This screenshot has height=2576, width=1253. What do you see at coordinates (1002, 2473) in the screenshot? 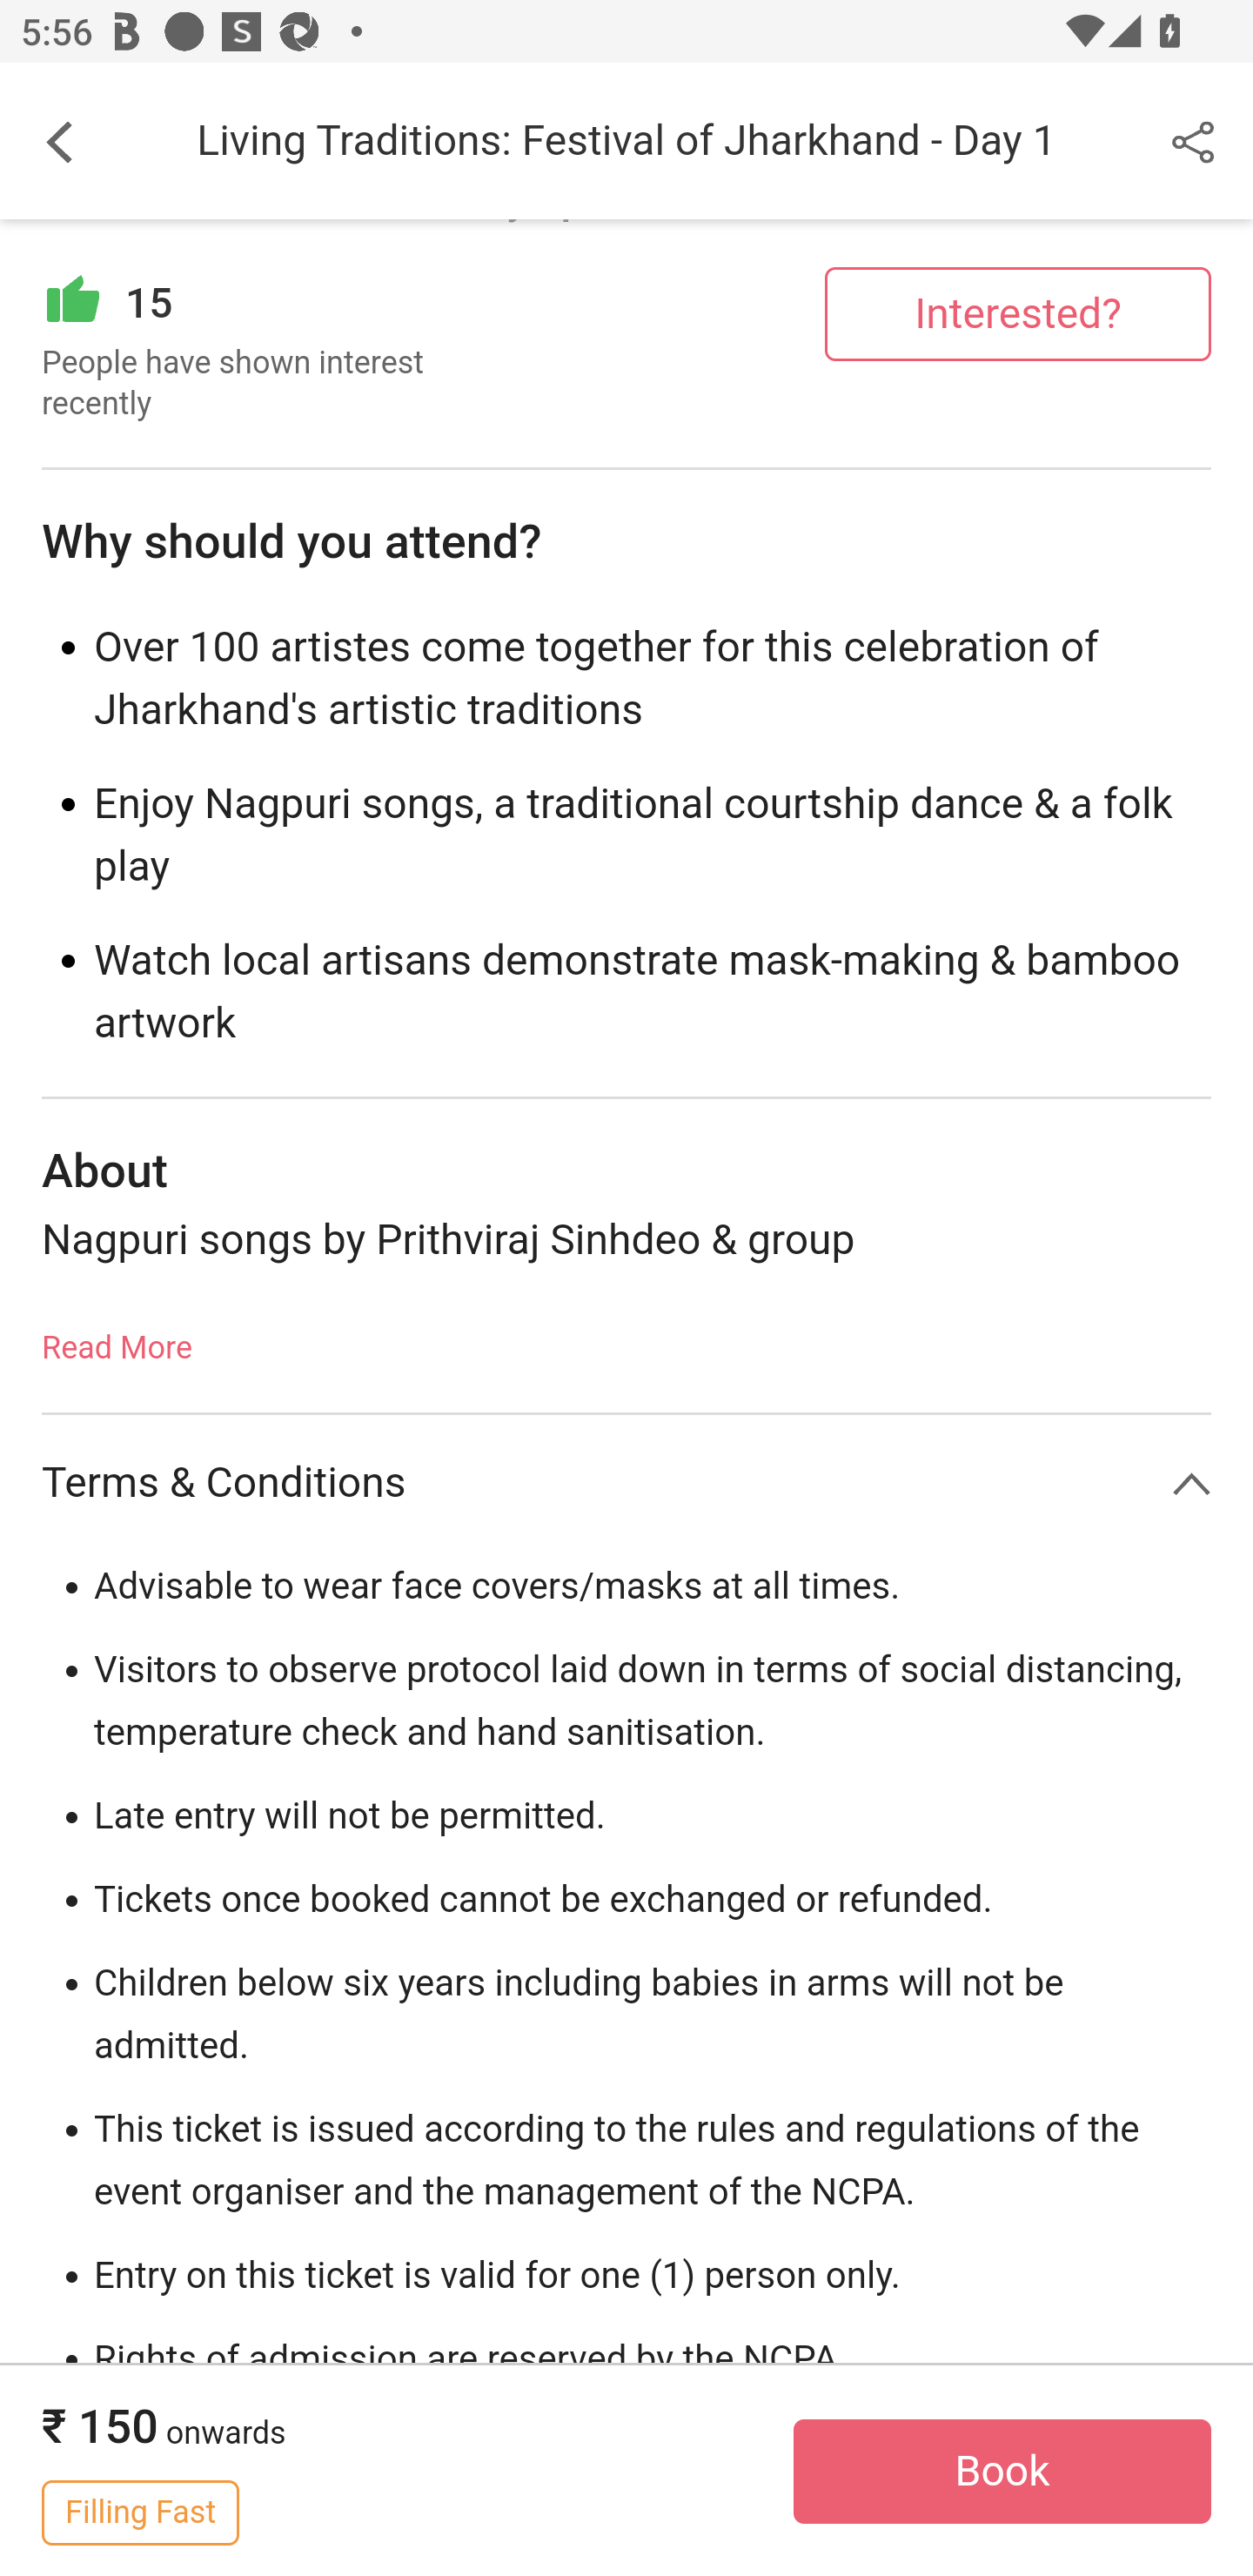
I see `Book` at bounding box center [1002, 2473].